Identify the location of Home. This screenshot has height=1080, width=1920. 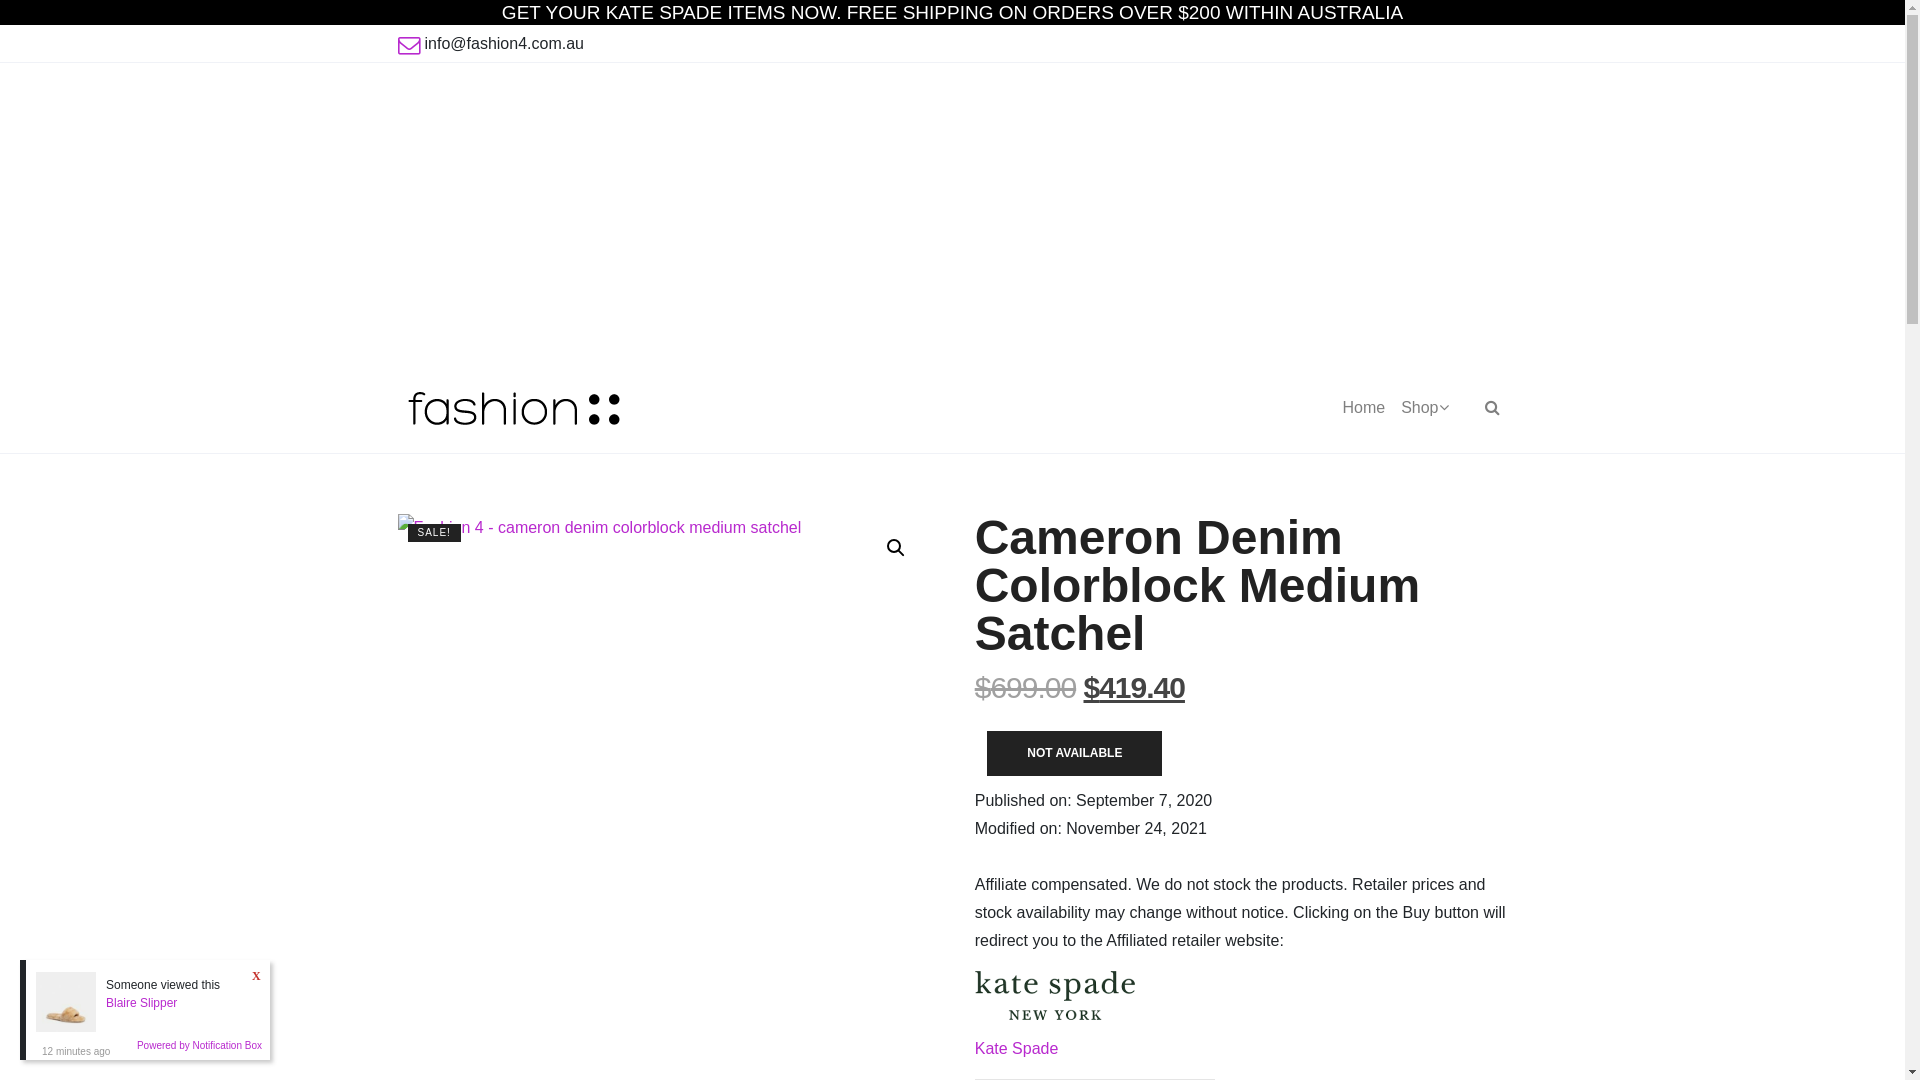
(1364, 408).